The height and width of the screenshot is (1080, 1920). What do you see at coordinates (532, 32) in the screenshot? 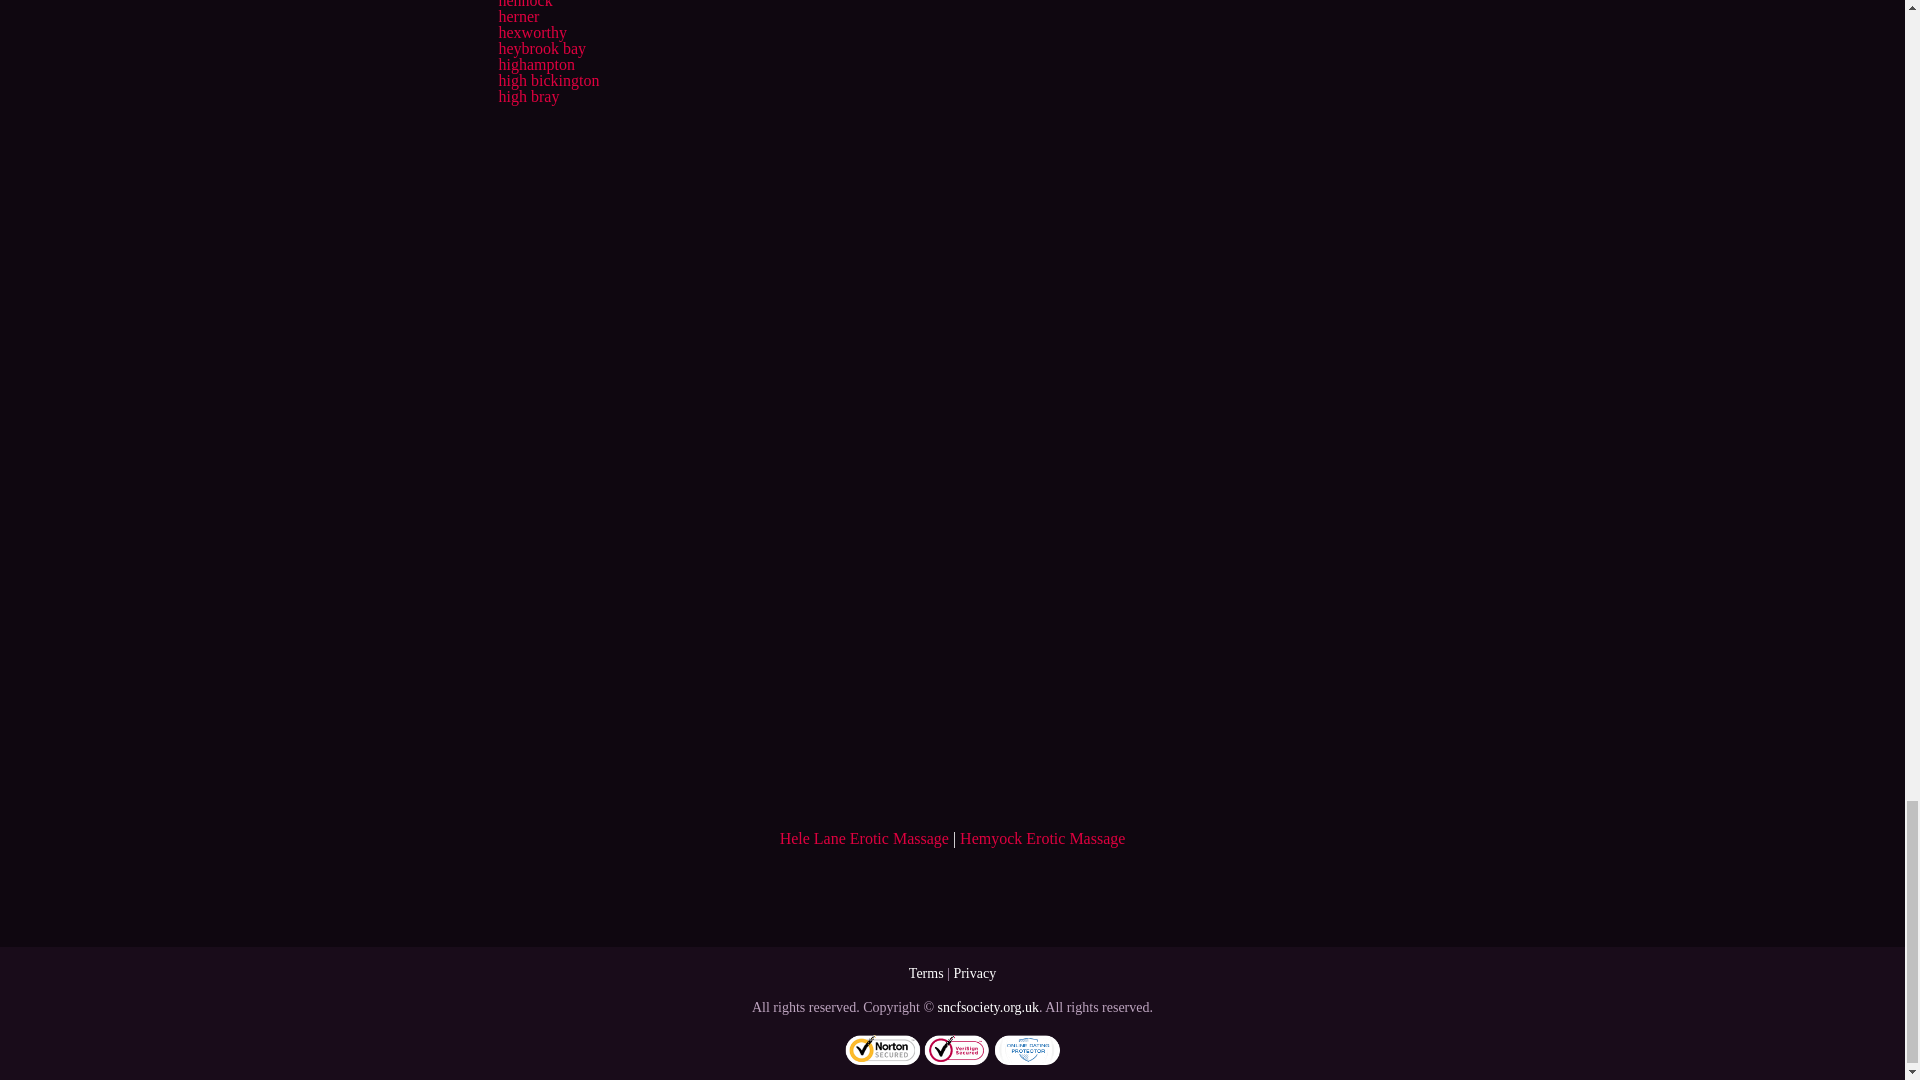
I see `hexworthy` at bounding box center [532, 32].